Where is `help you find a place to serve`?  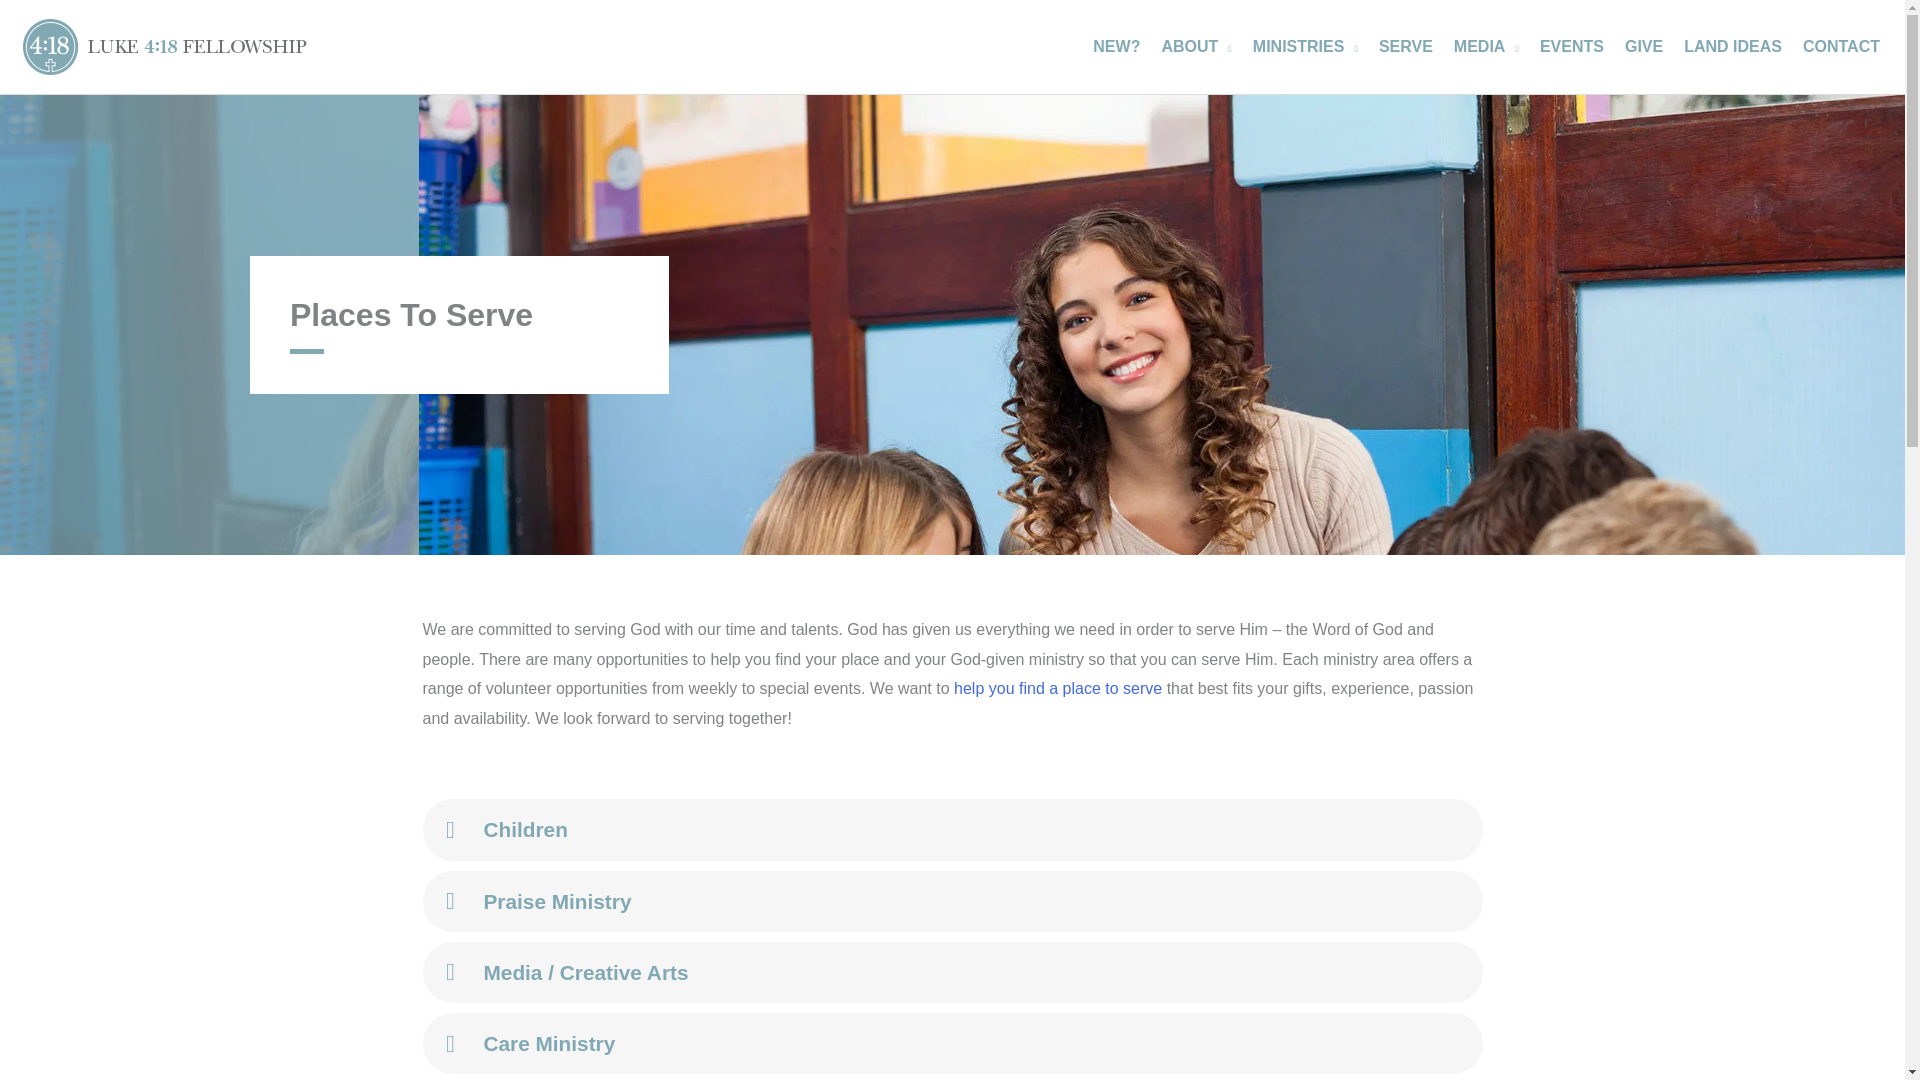 help you find a place to serve is located at coordinates (1058, 688).